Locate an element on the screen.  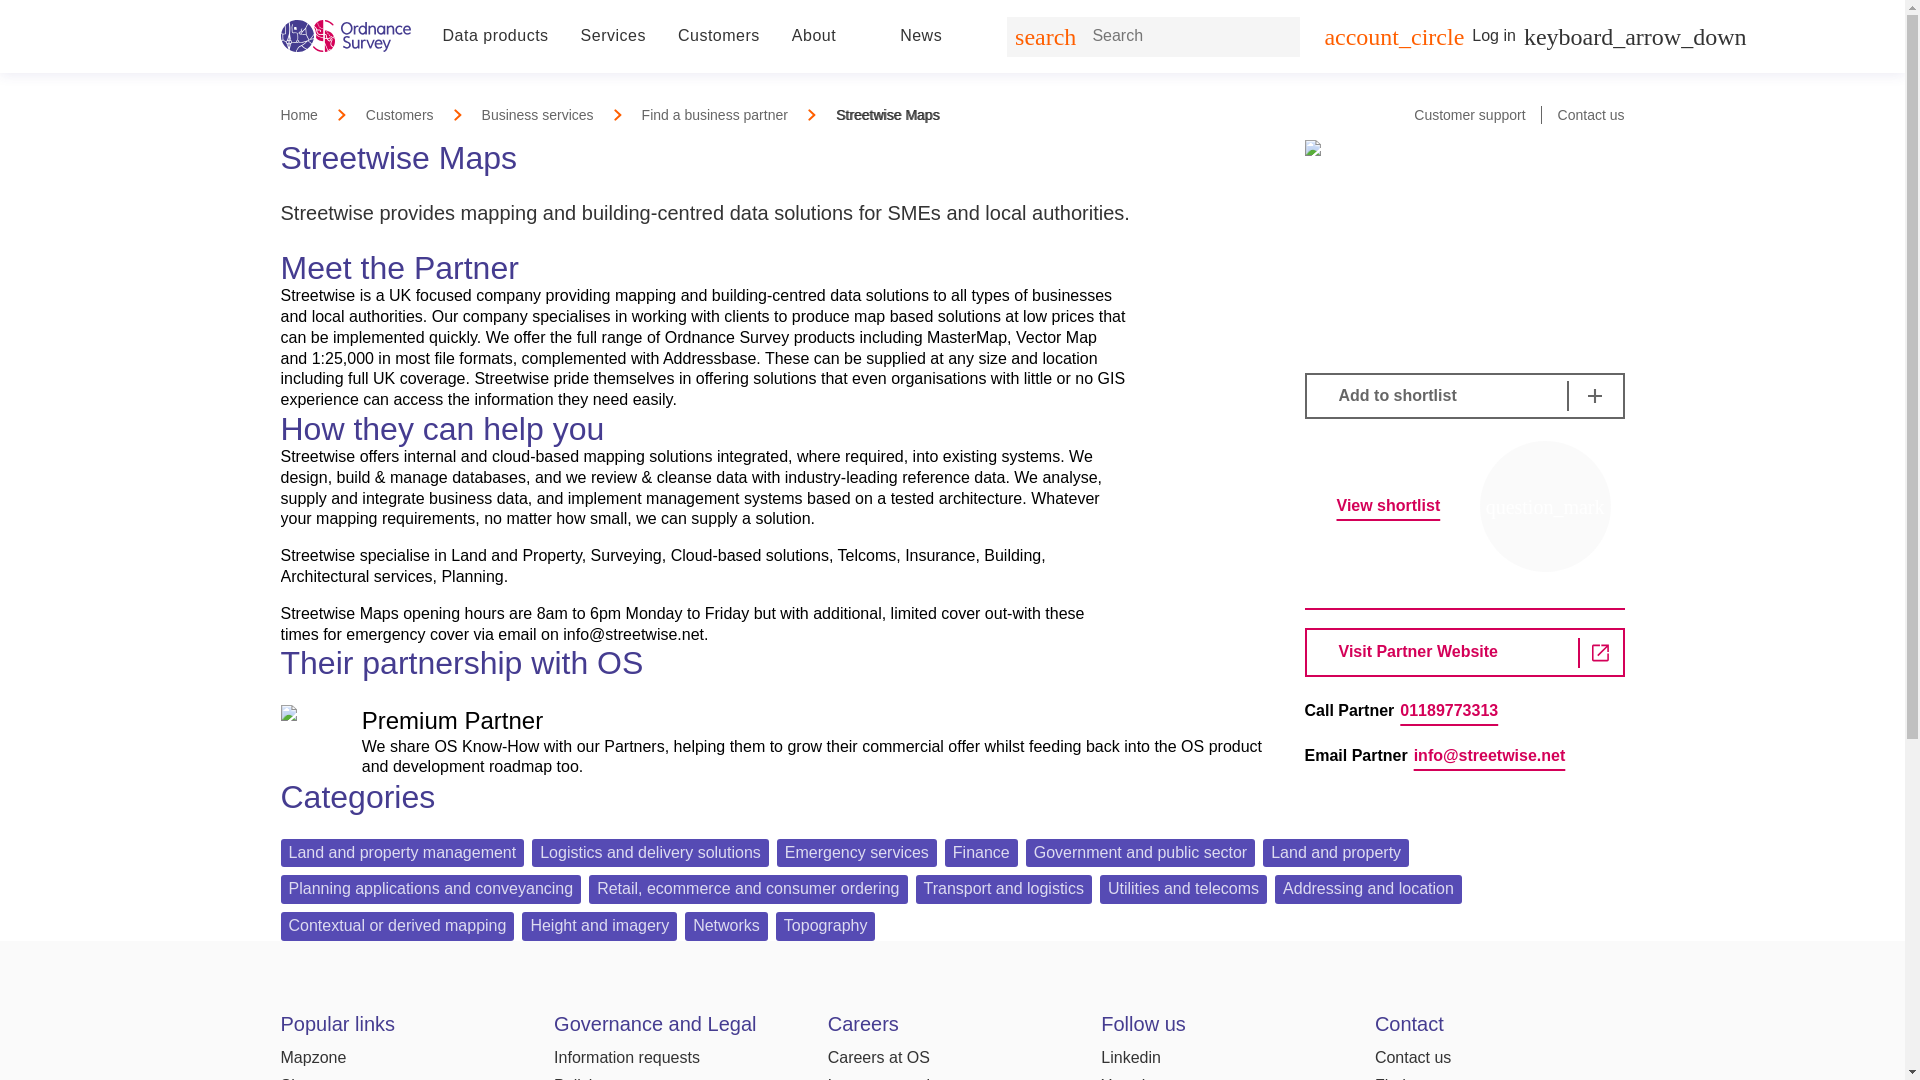
Customers is located at coordinates (400, 114).